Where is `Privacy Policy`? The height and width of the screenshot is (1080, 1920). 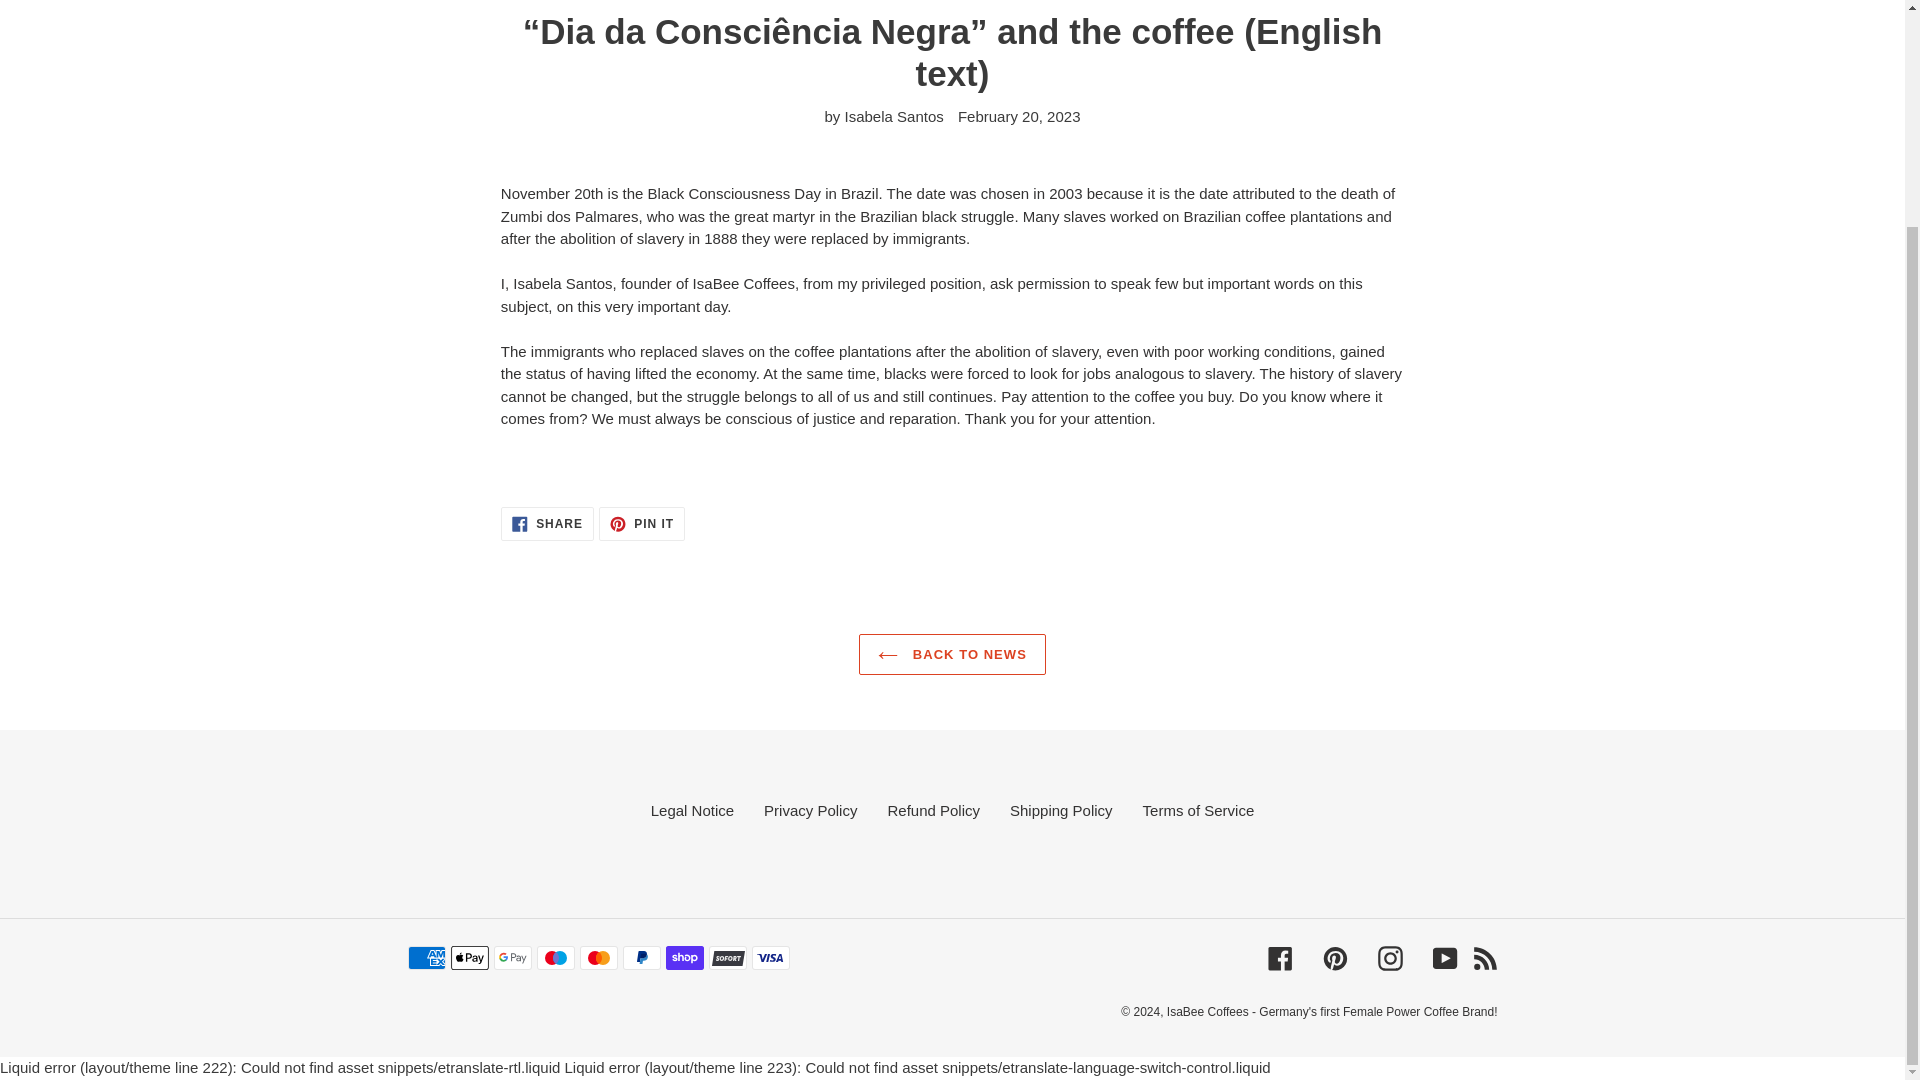
Privacy Policy is located at coordinates (810, 810).